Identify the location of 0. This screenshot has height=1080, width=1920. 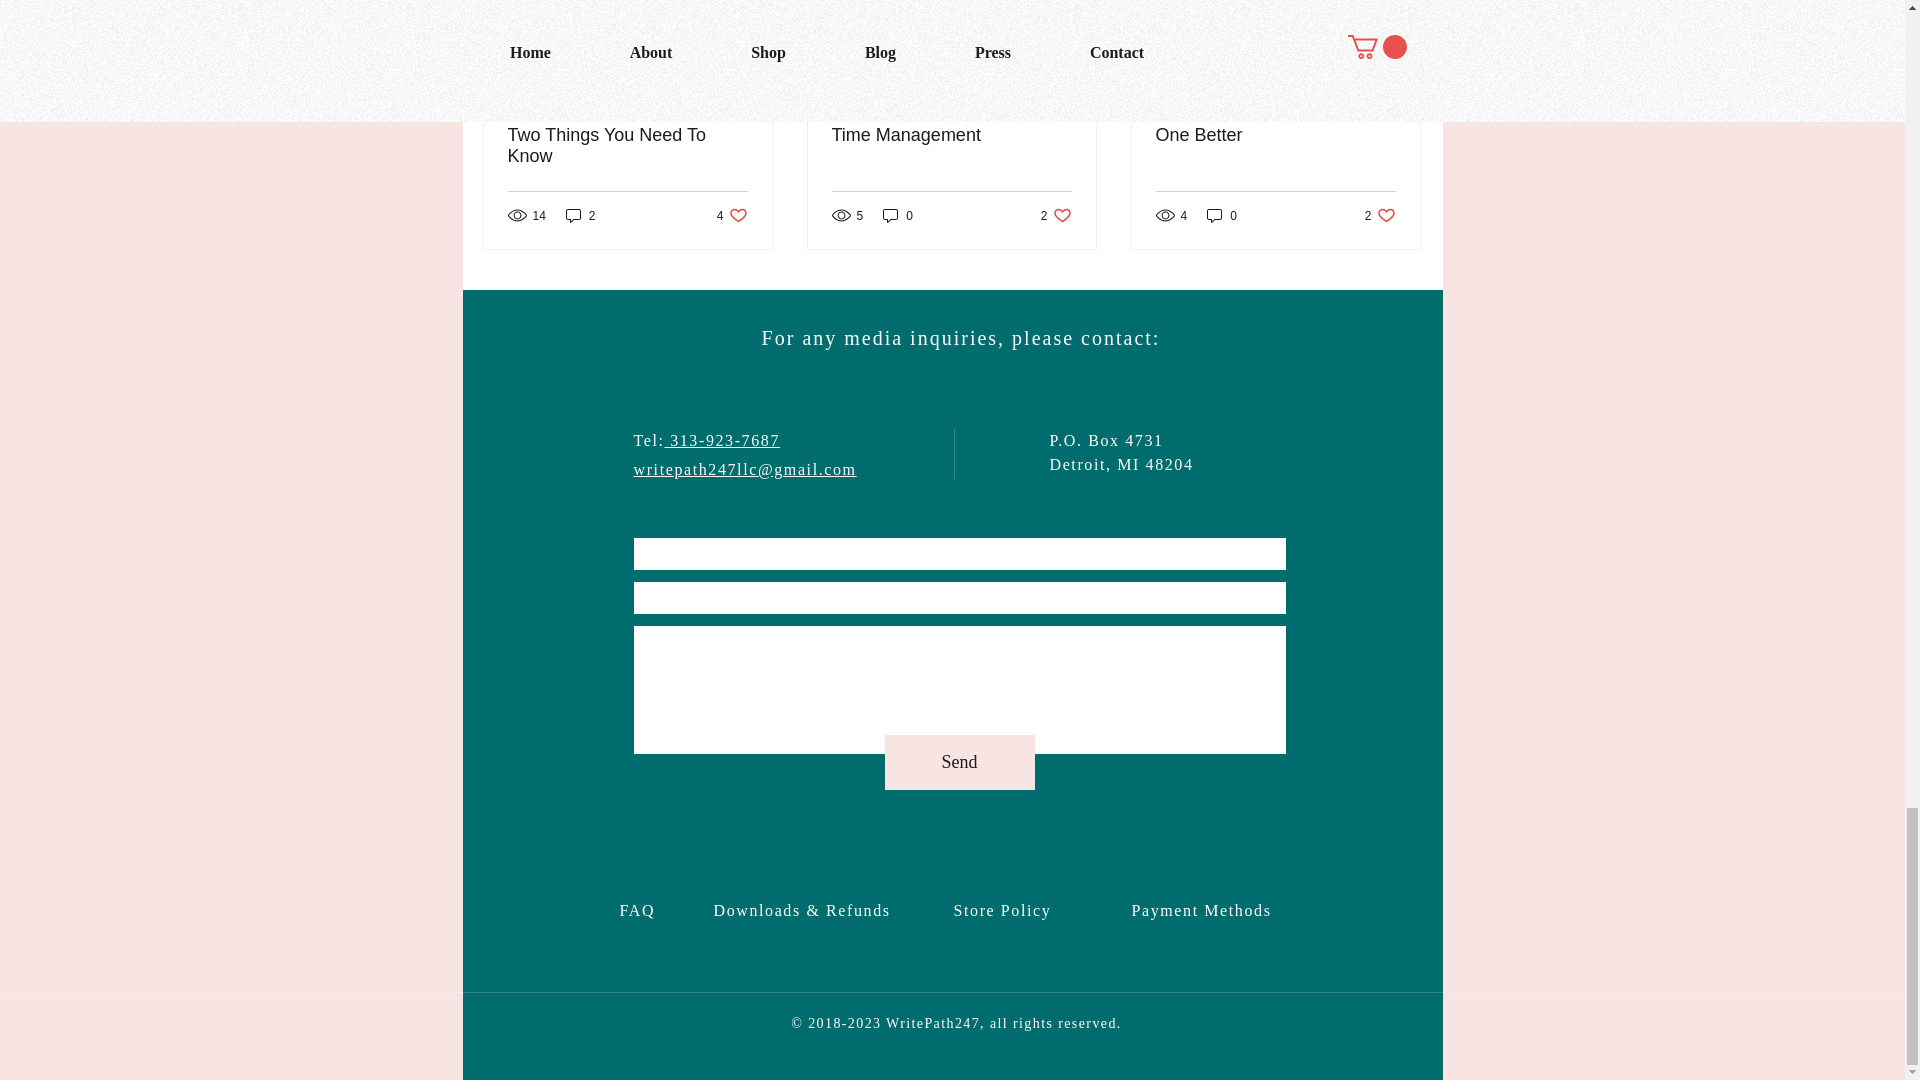
(898, 215).